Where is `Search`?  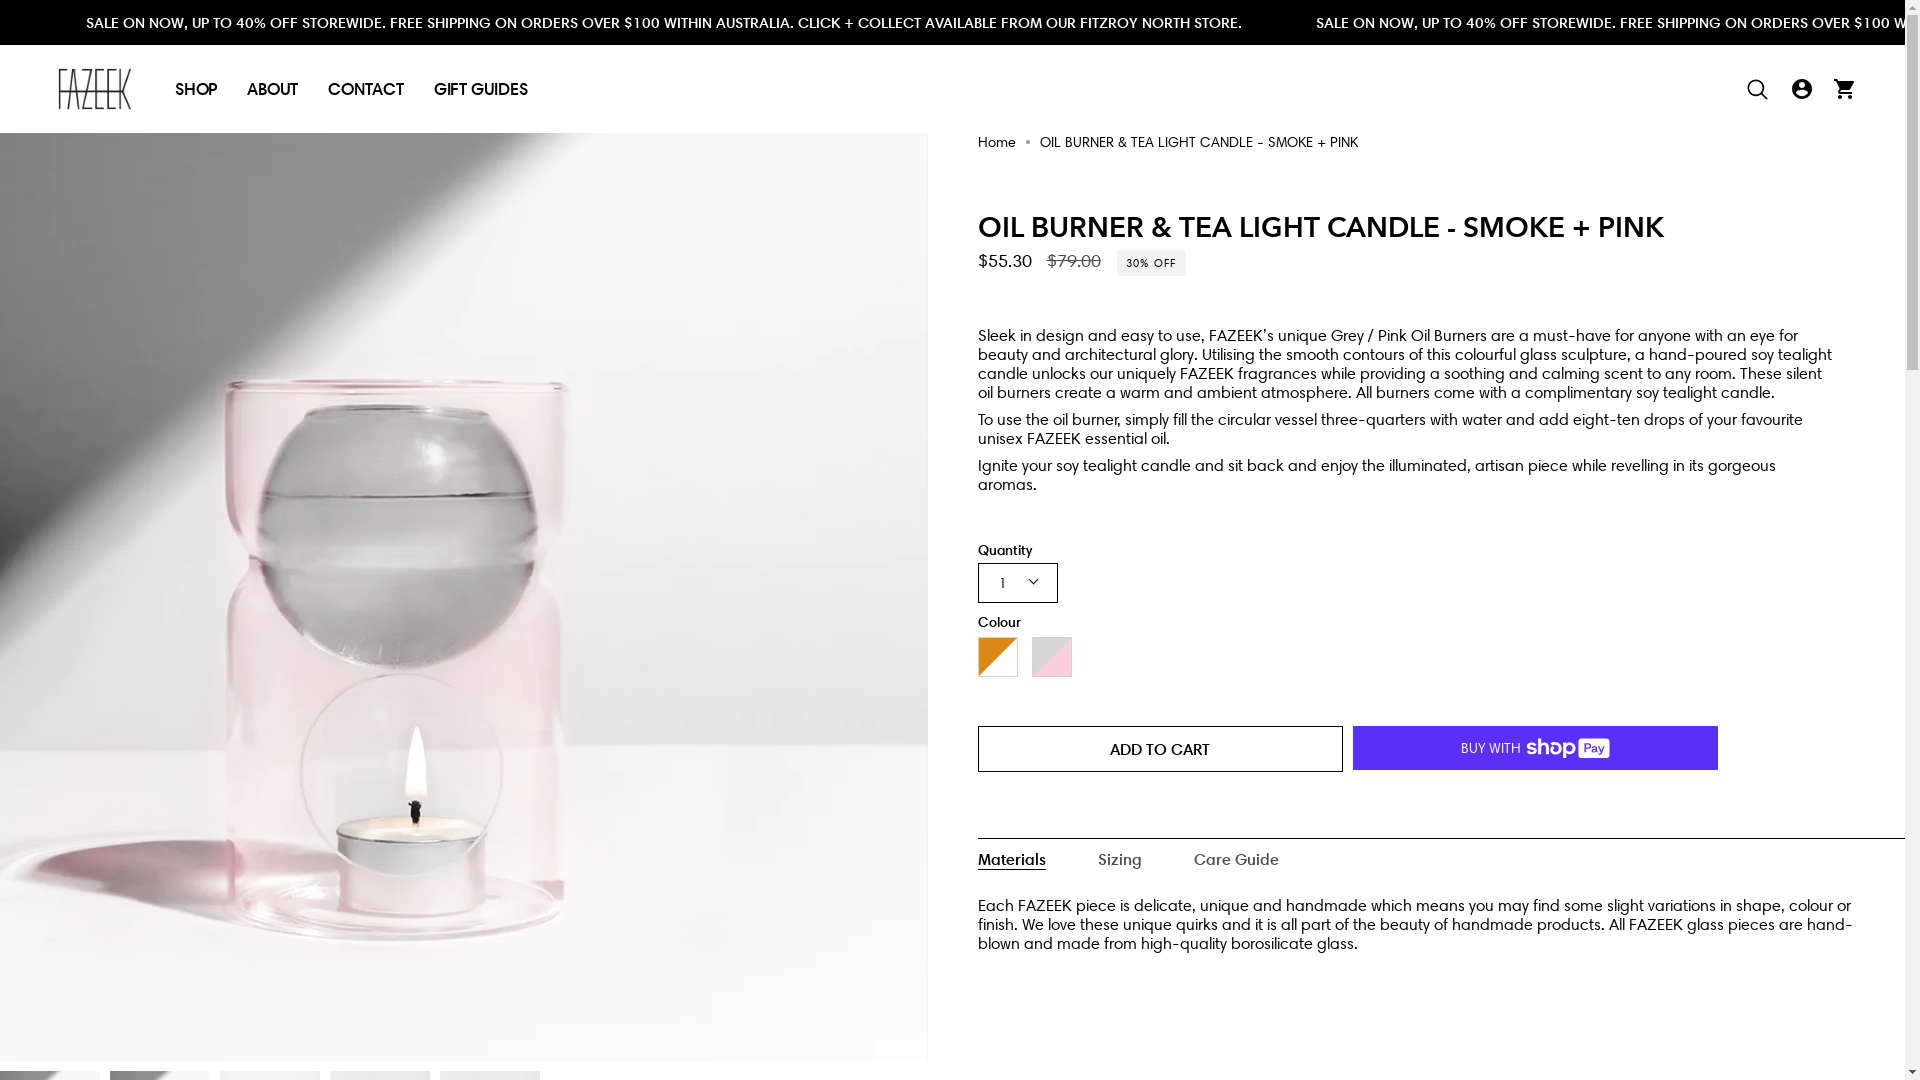 Search is located at coordinates (1758, 89).